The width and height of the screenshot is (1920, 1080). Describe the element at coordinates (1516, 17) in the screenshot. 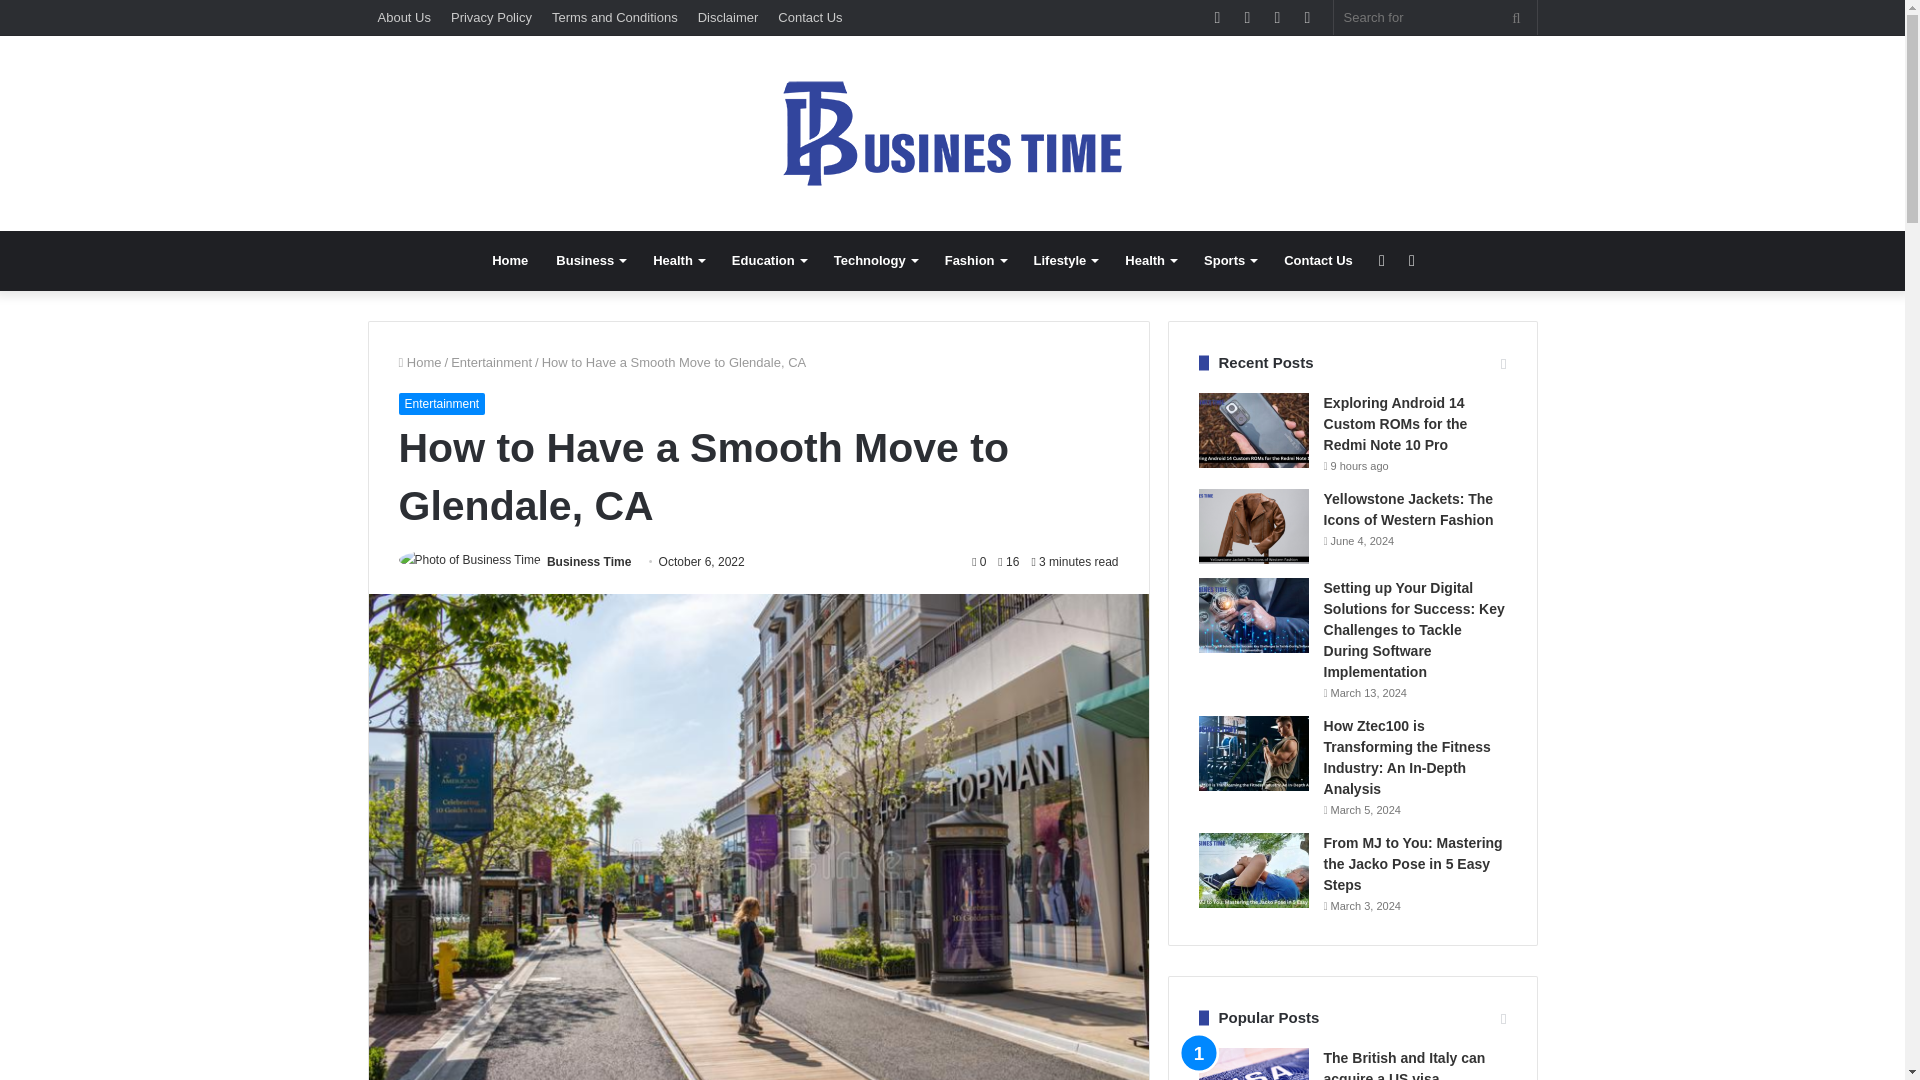

I see `Search for` at that location.